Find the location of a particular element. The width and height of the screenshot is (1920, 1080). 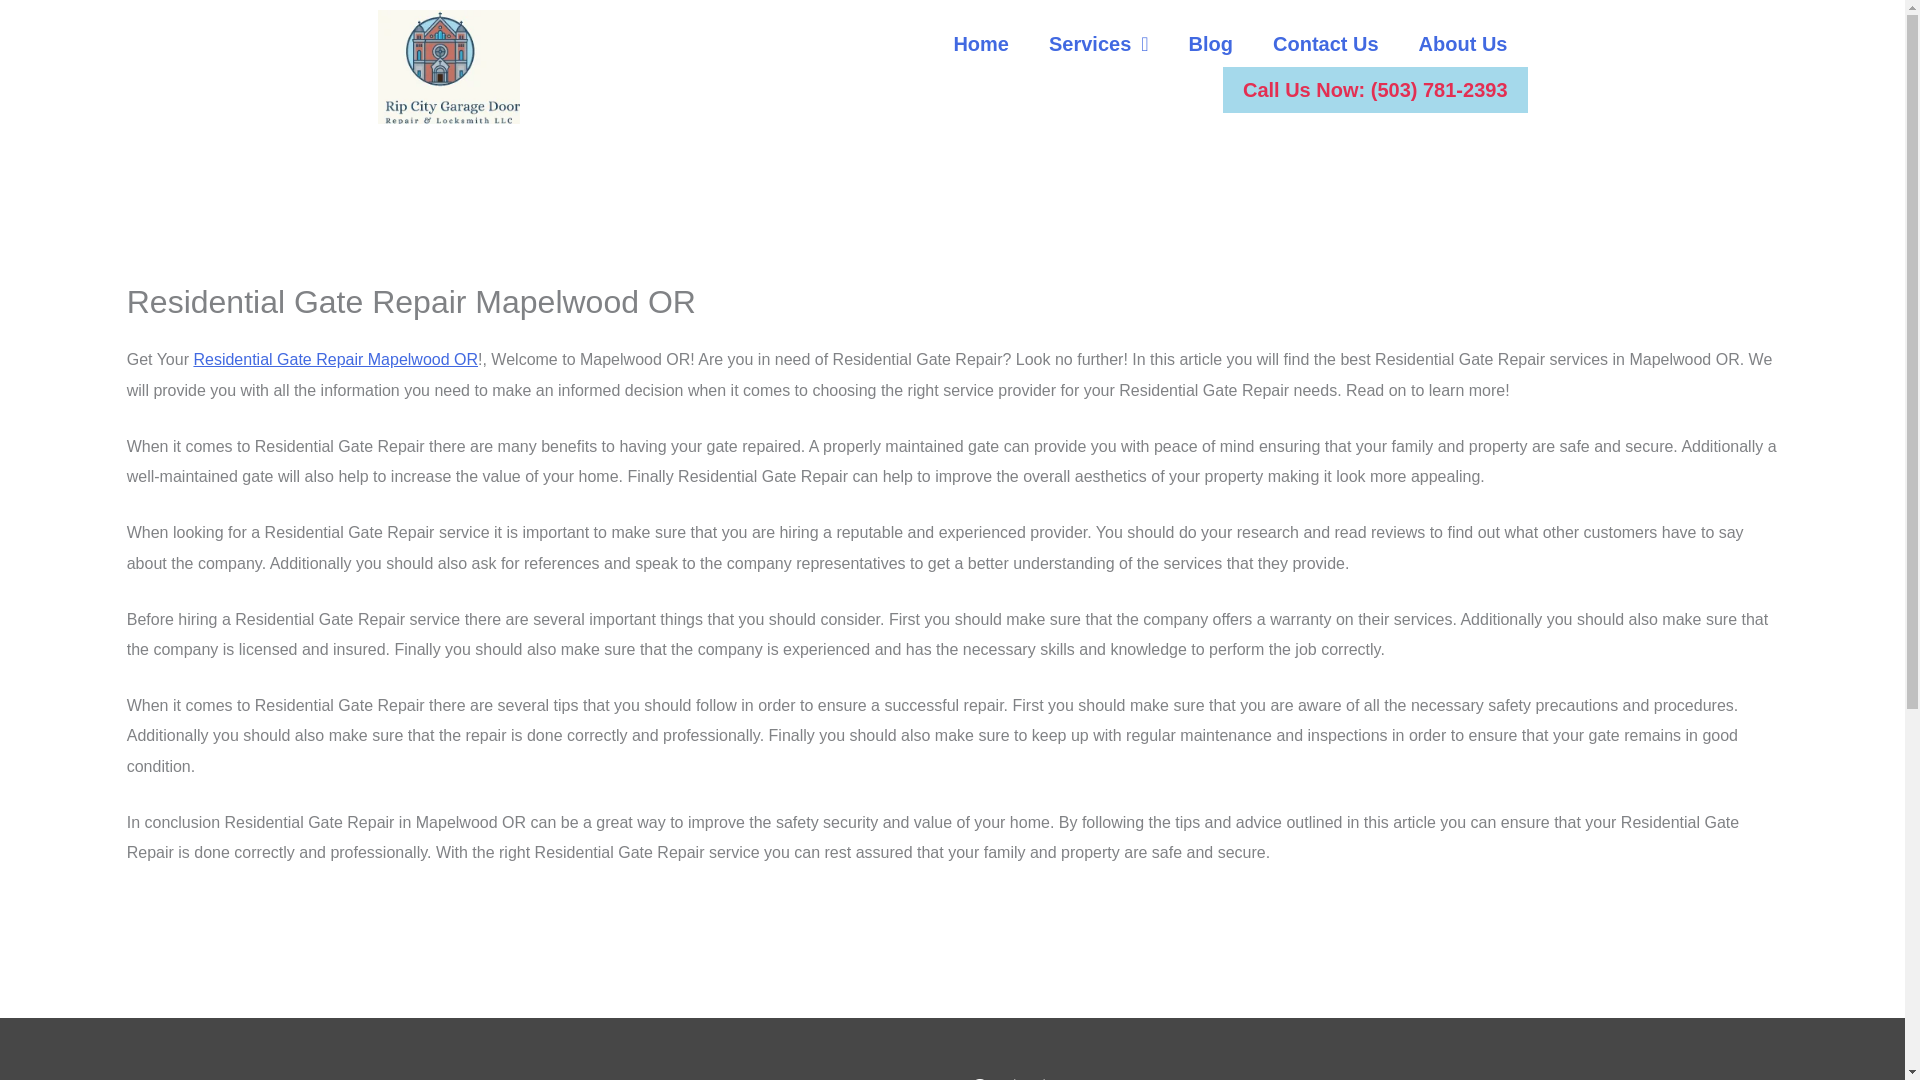

Home is located at coordinates (981, 43).